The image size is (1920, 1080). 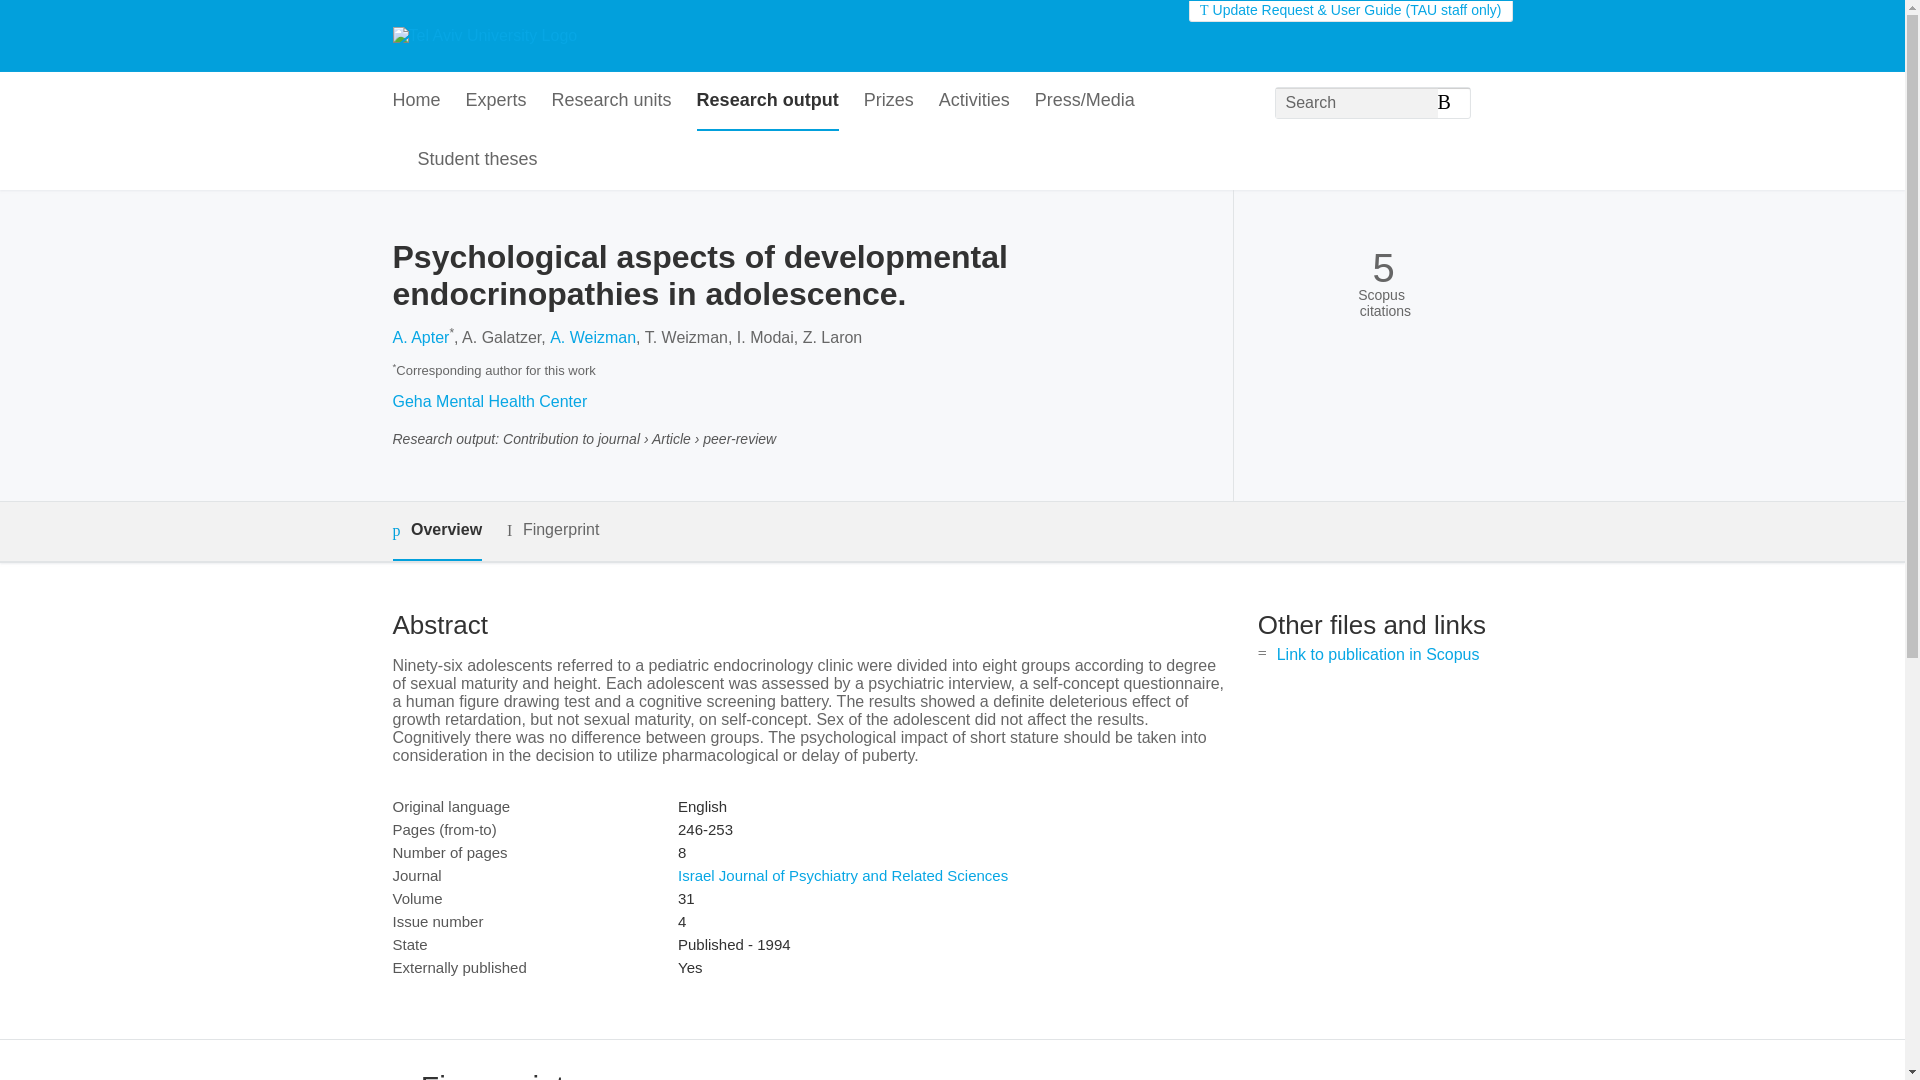 I want to click on A. Weizman, so click(x=592, y=337).